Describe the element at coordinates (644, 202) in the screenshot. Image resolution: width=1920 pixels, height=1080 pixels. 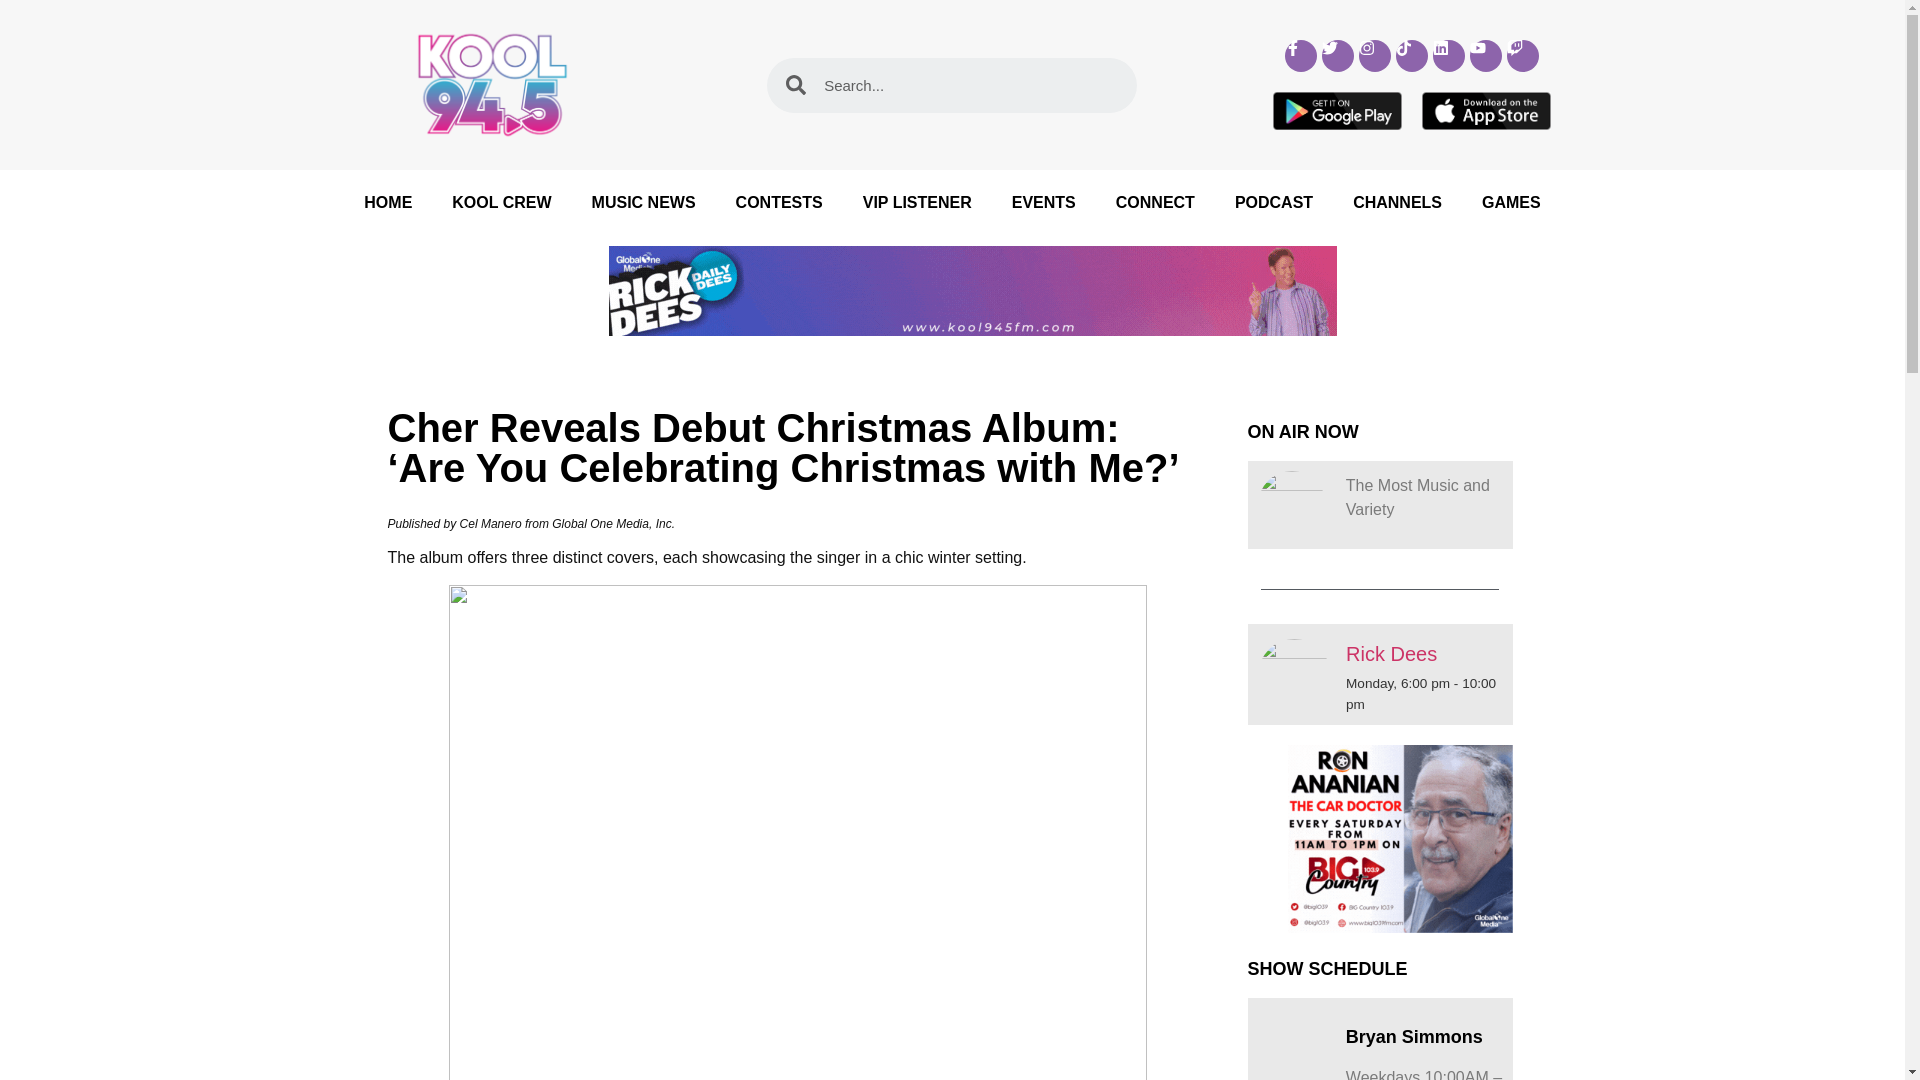
I see `MUSIC NEWS` at that location.